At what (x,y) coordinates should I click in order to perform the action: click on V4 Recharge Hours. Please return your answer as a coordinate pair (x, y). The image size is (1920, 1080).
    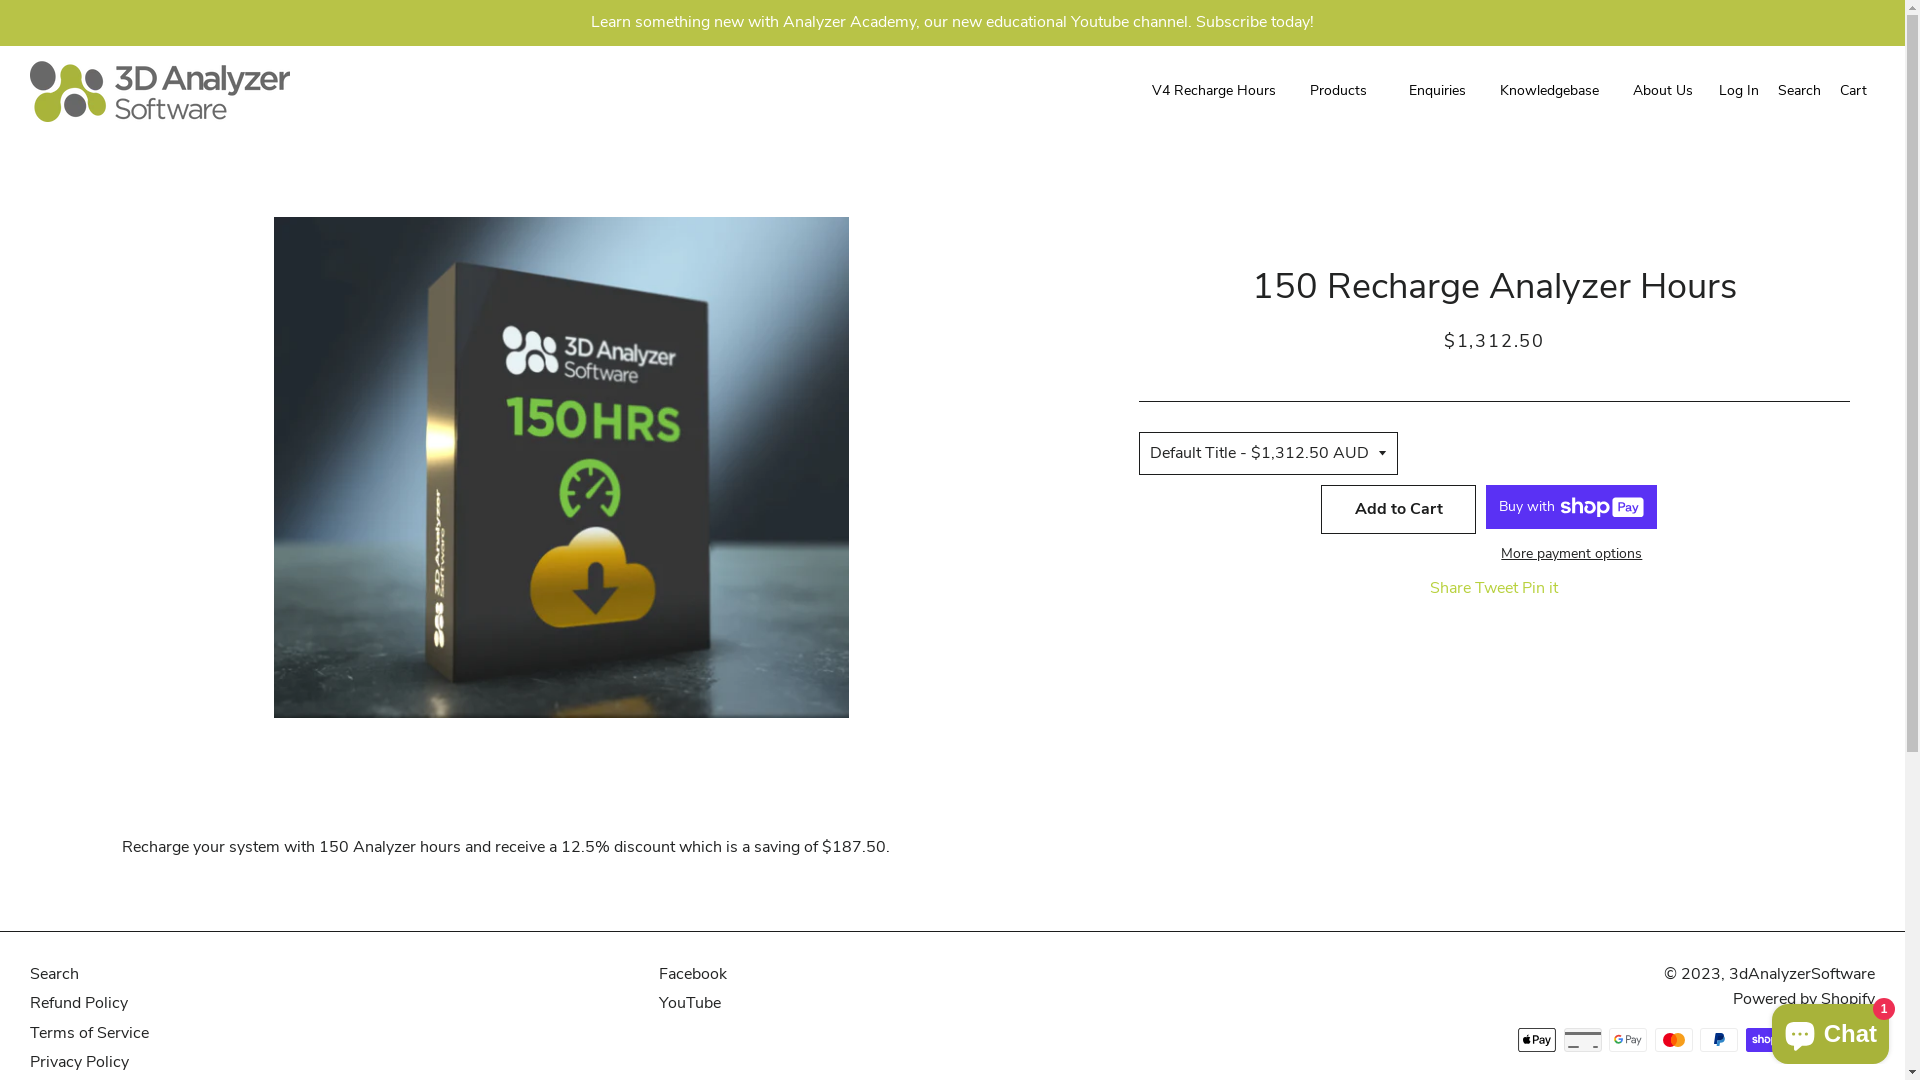
    Looking at the image, I should click on (1214, 91).